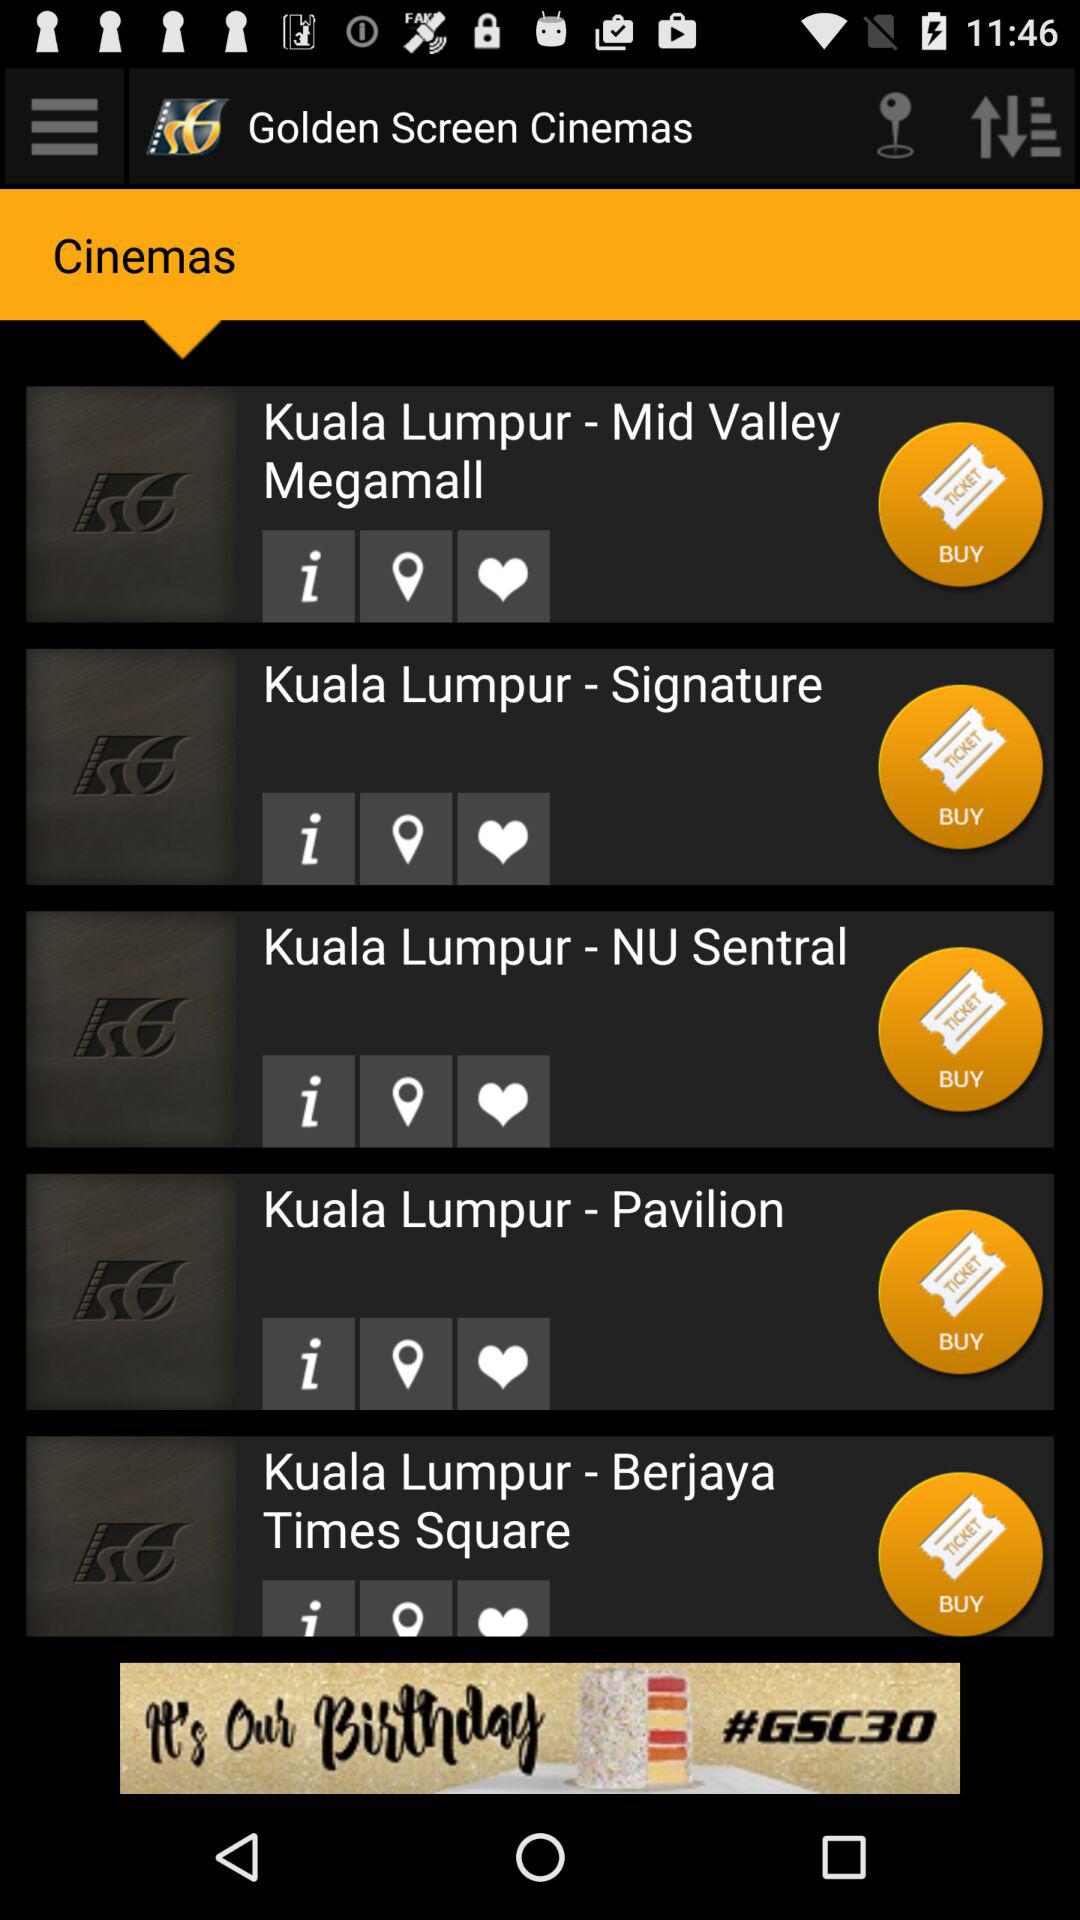  Describe the element at coordinates (406, 1608) in the screenshot. I see `go do sealet` at that location.